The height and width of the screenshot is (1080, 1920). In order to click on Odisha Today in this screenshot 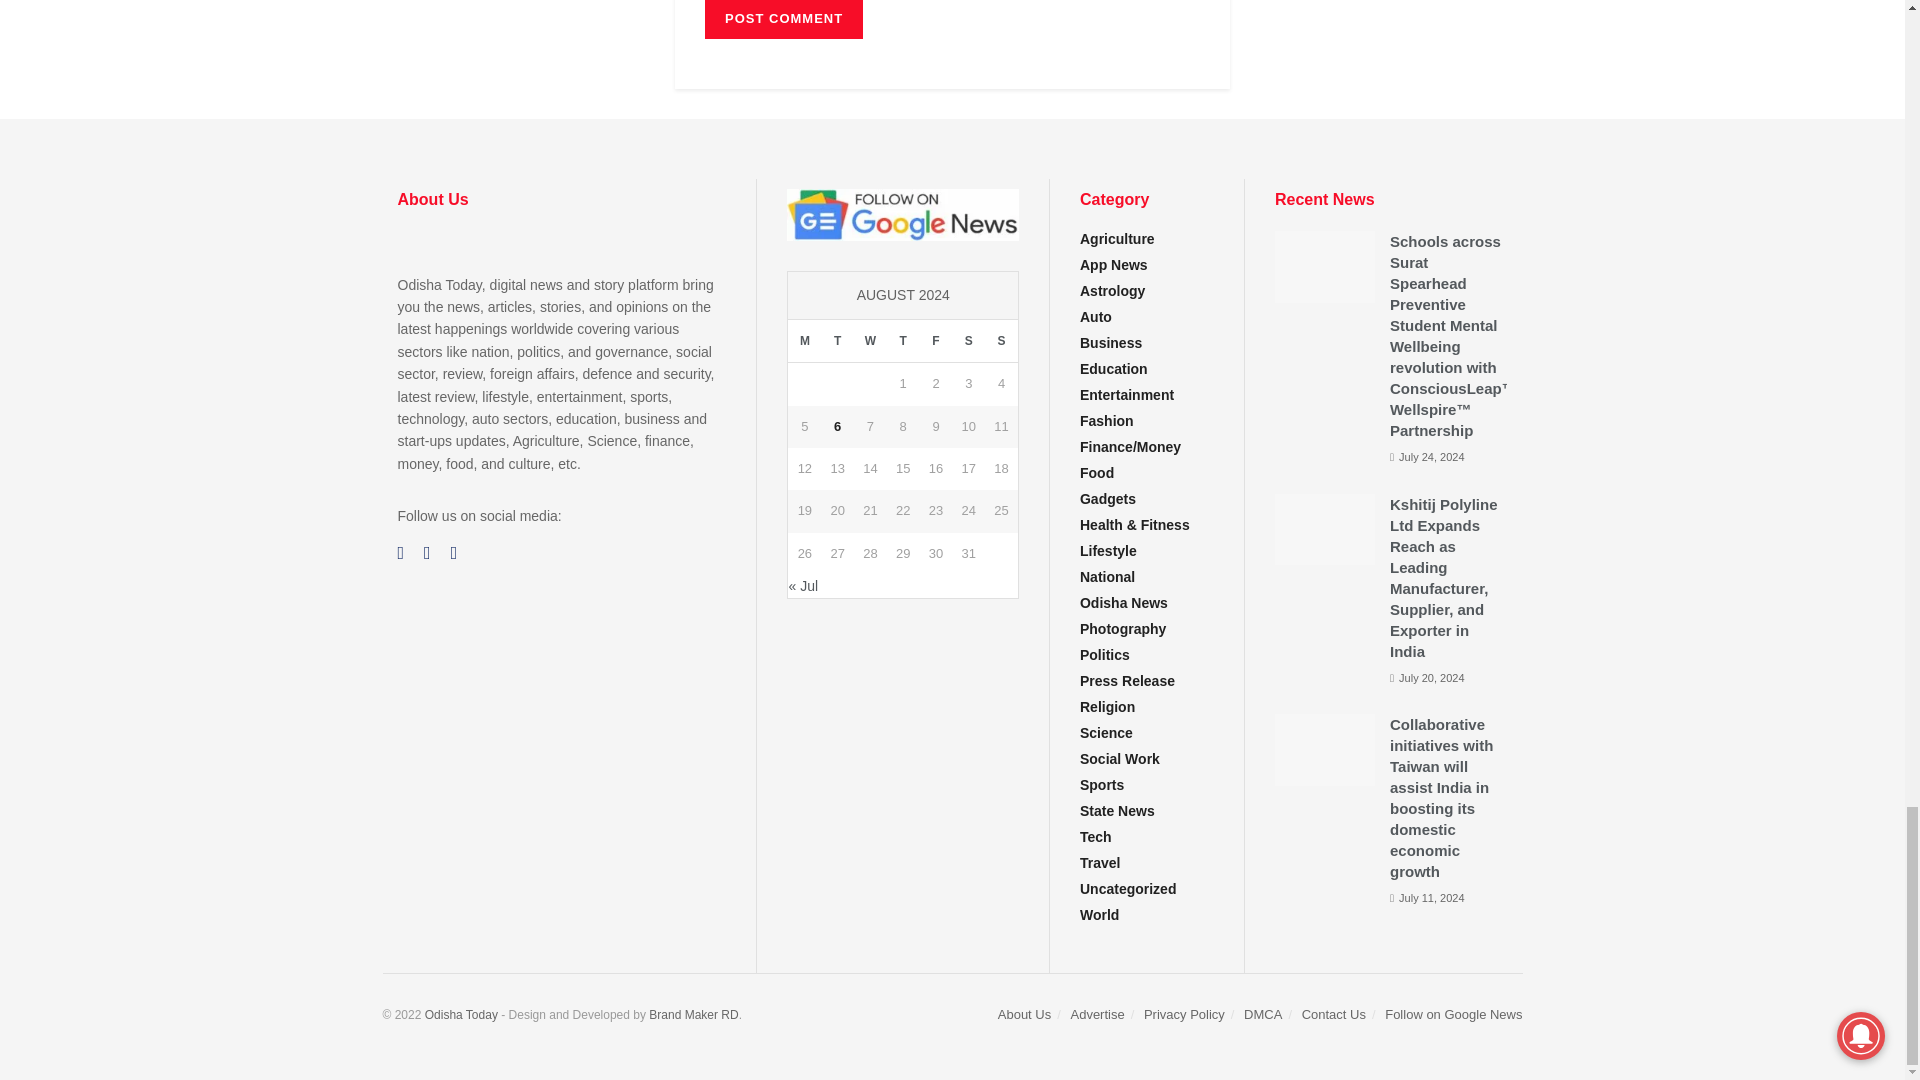, I will do `click(462, 1014)`.